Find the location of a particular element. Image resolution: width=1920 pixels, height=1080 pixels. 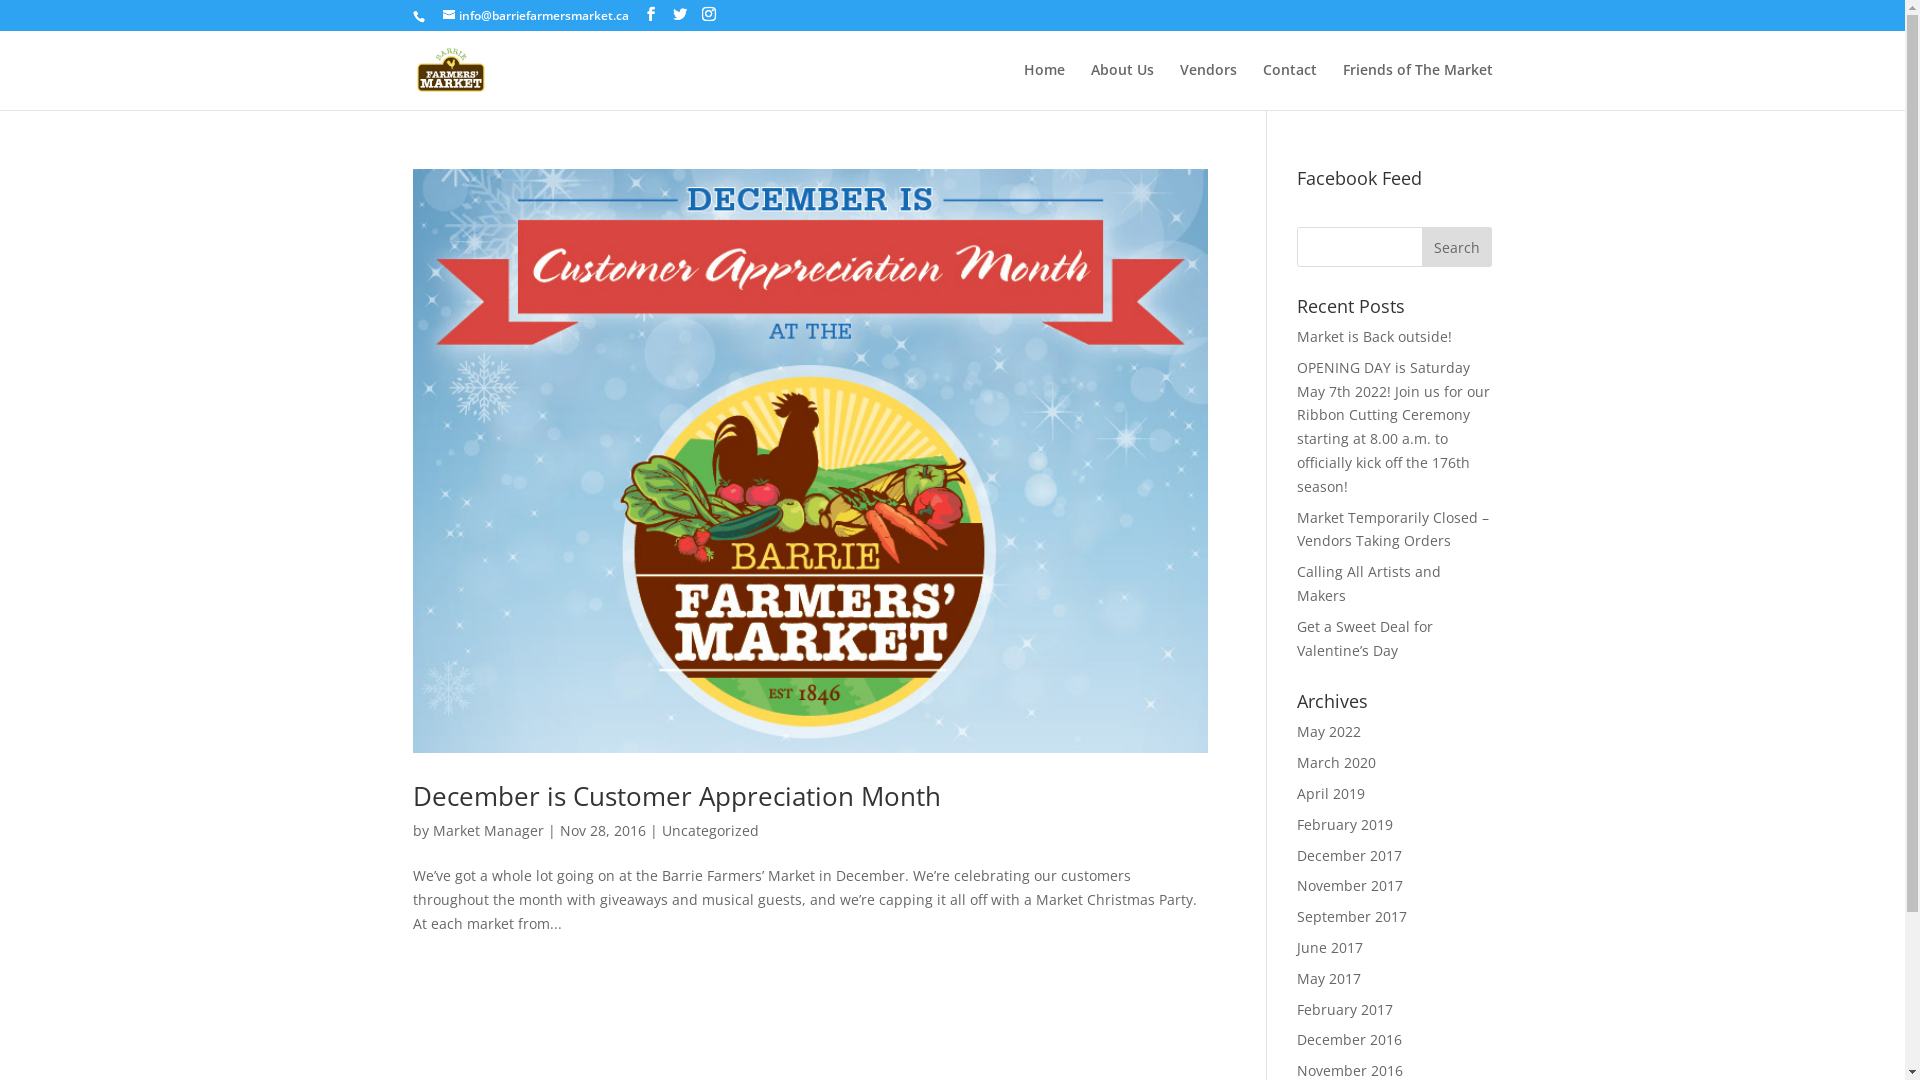

May 2022 is located at coordinates (1329, 732).